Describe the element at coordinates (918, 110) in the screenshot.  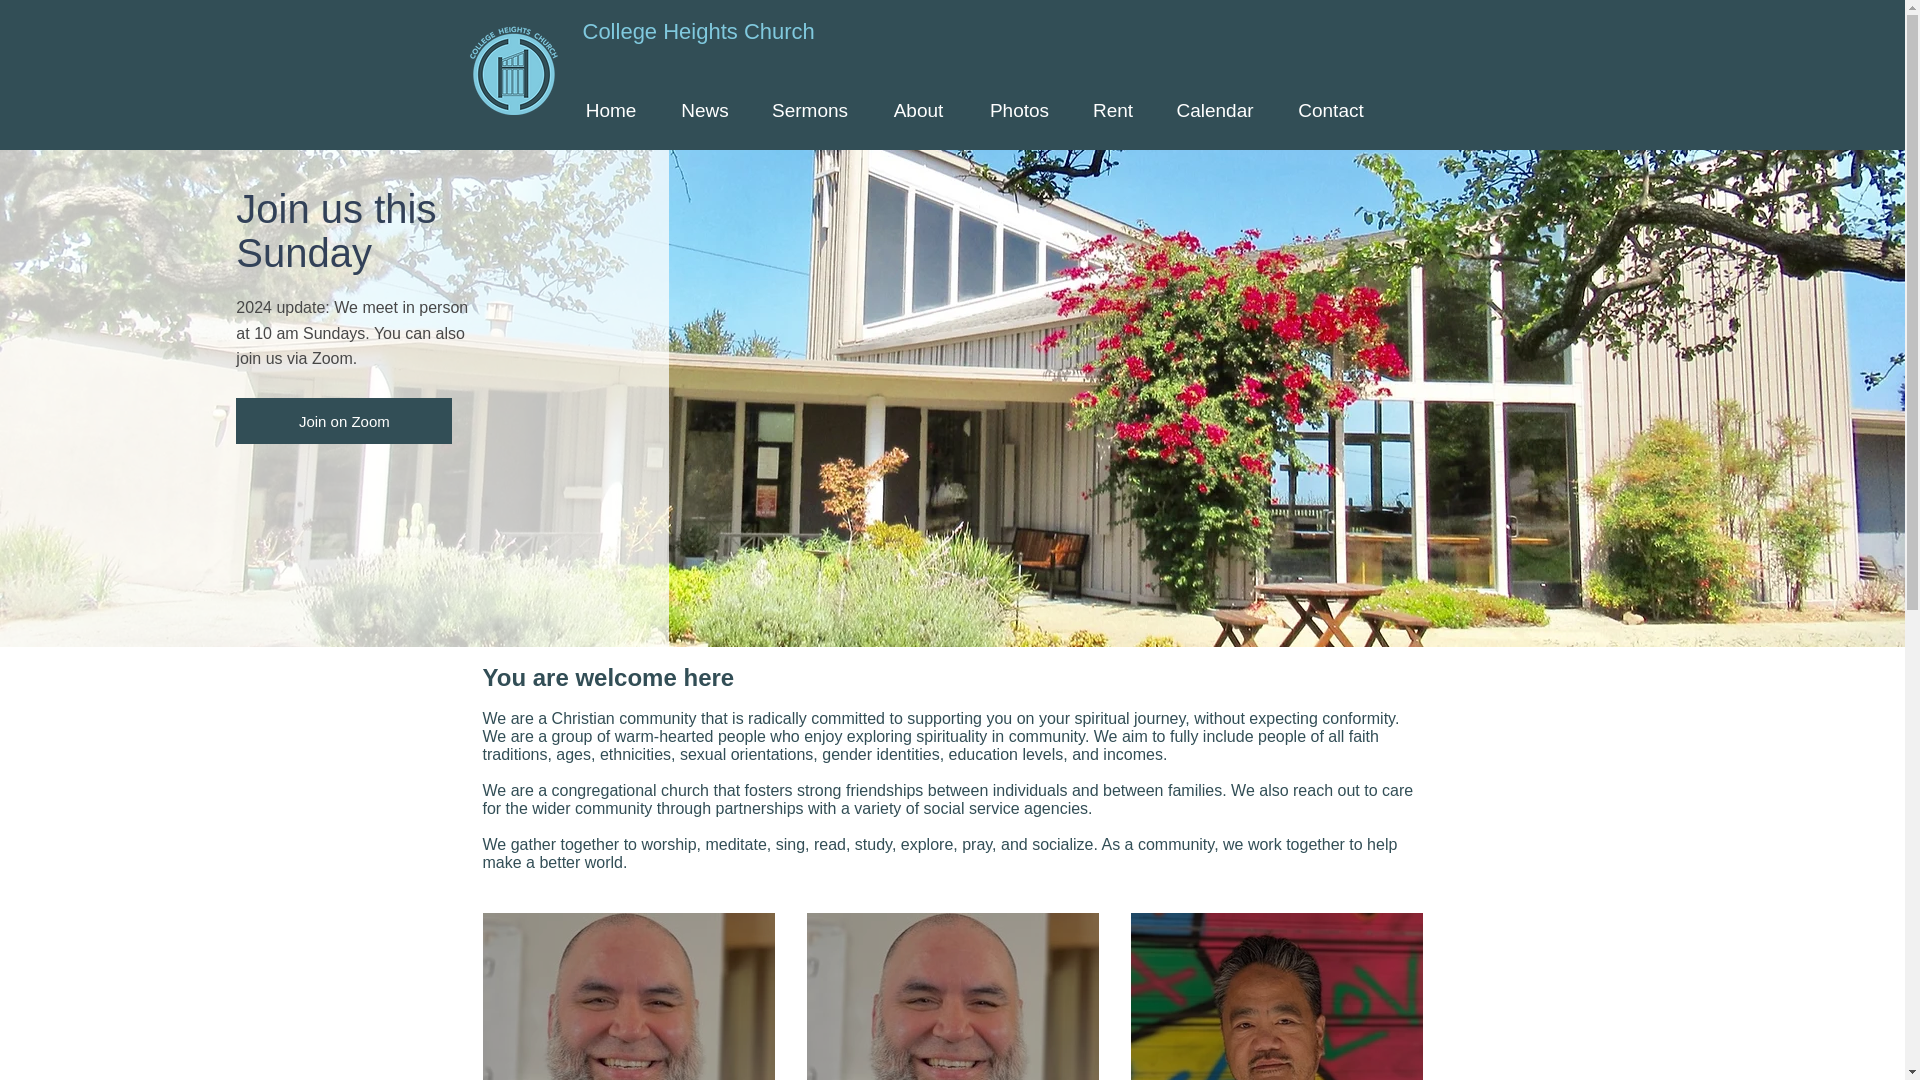
I see `About` at that location.